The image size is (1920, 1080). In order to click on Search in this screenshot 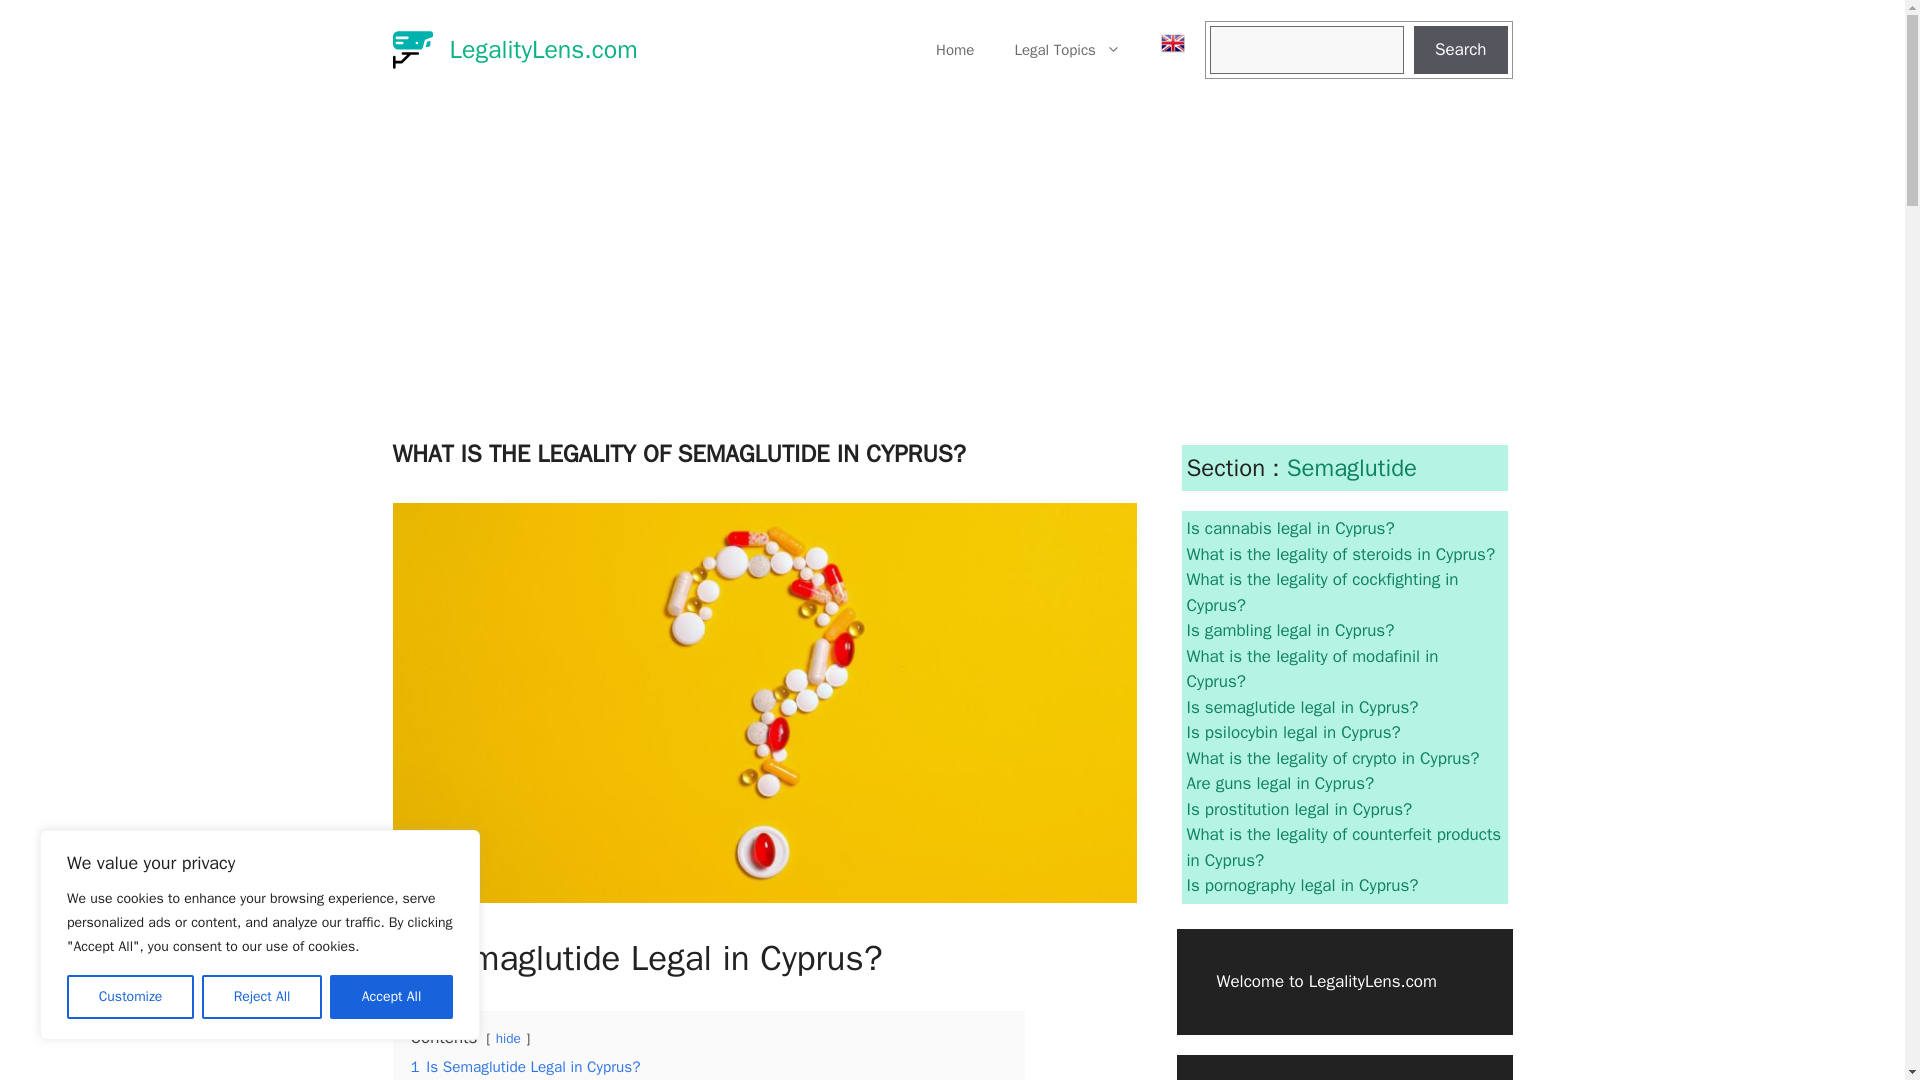, I will do `click(1460, 50)`.